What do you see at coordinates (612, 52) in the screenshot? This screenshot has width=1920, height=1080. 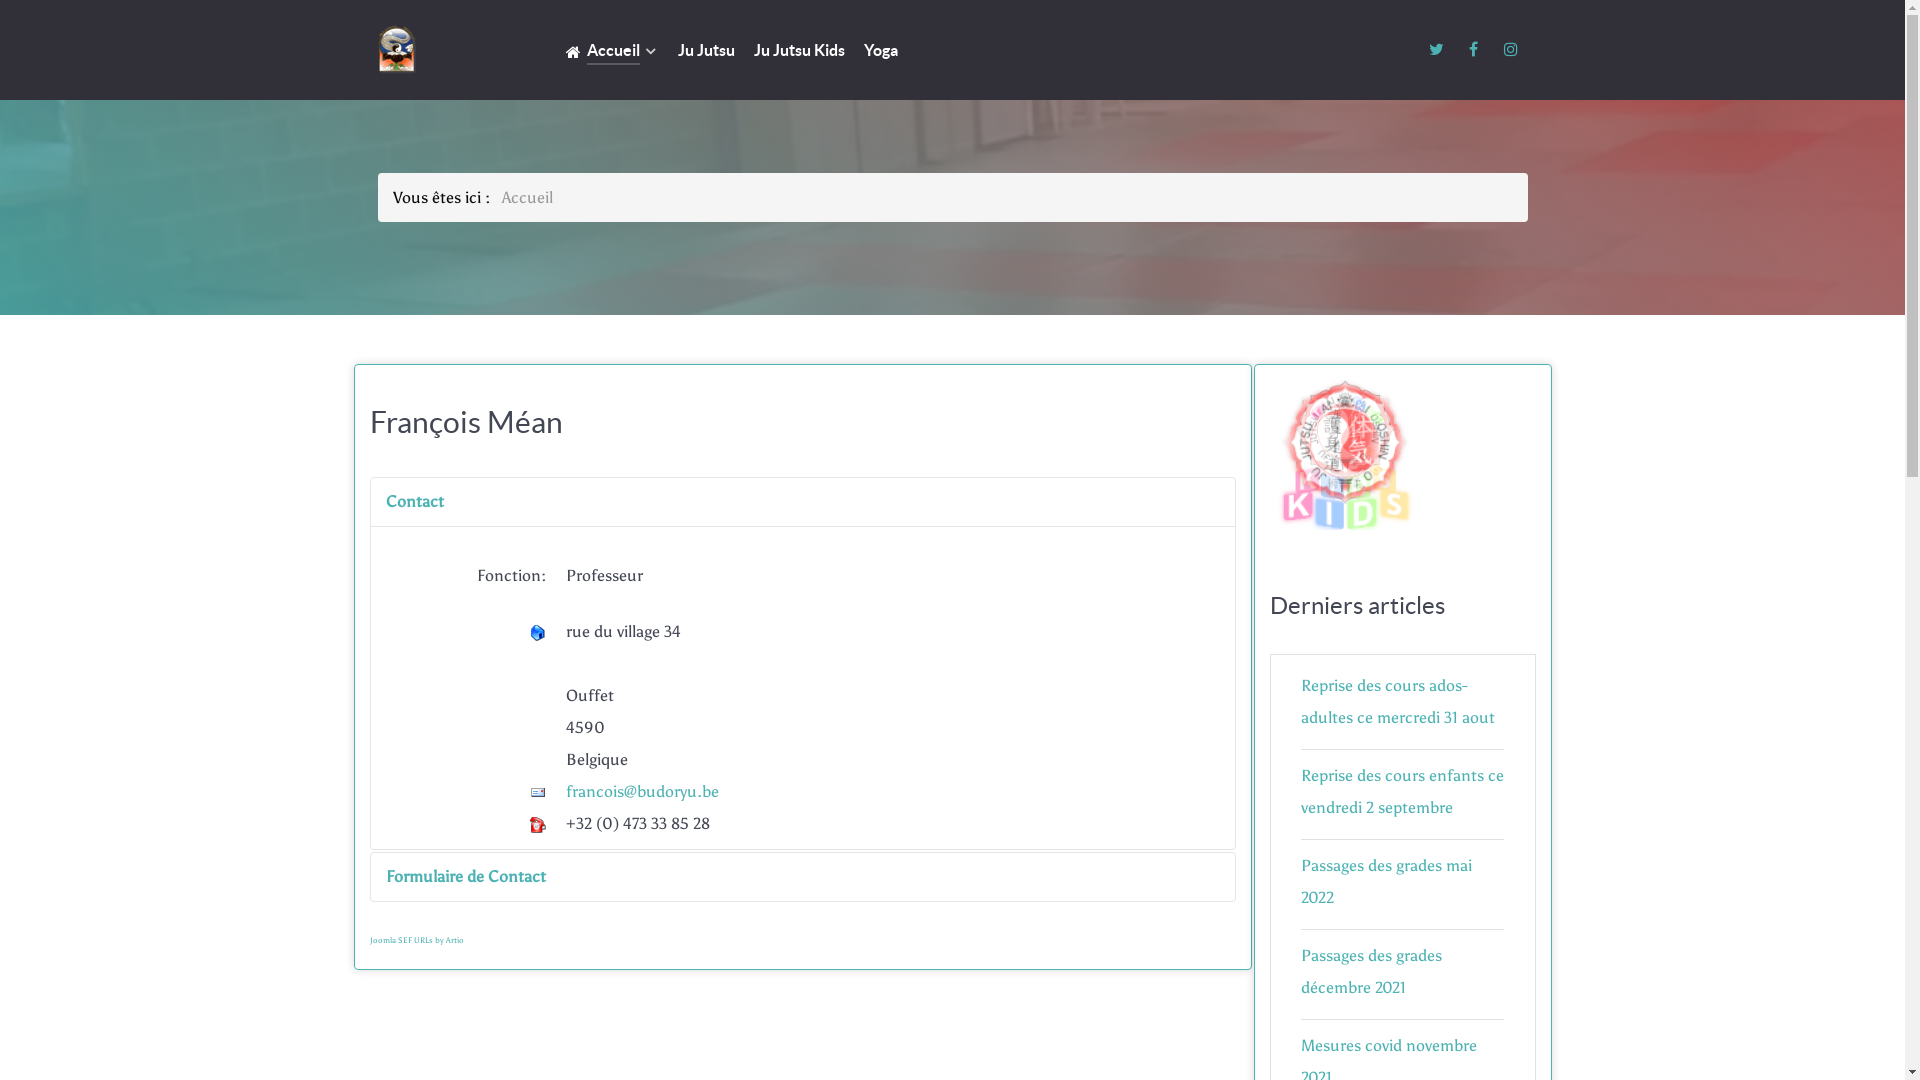 I see `Accueil` at bounding box center [612, 52].